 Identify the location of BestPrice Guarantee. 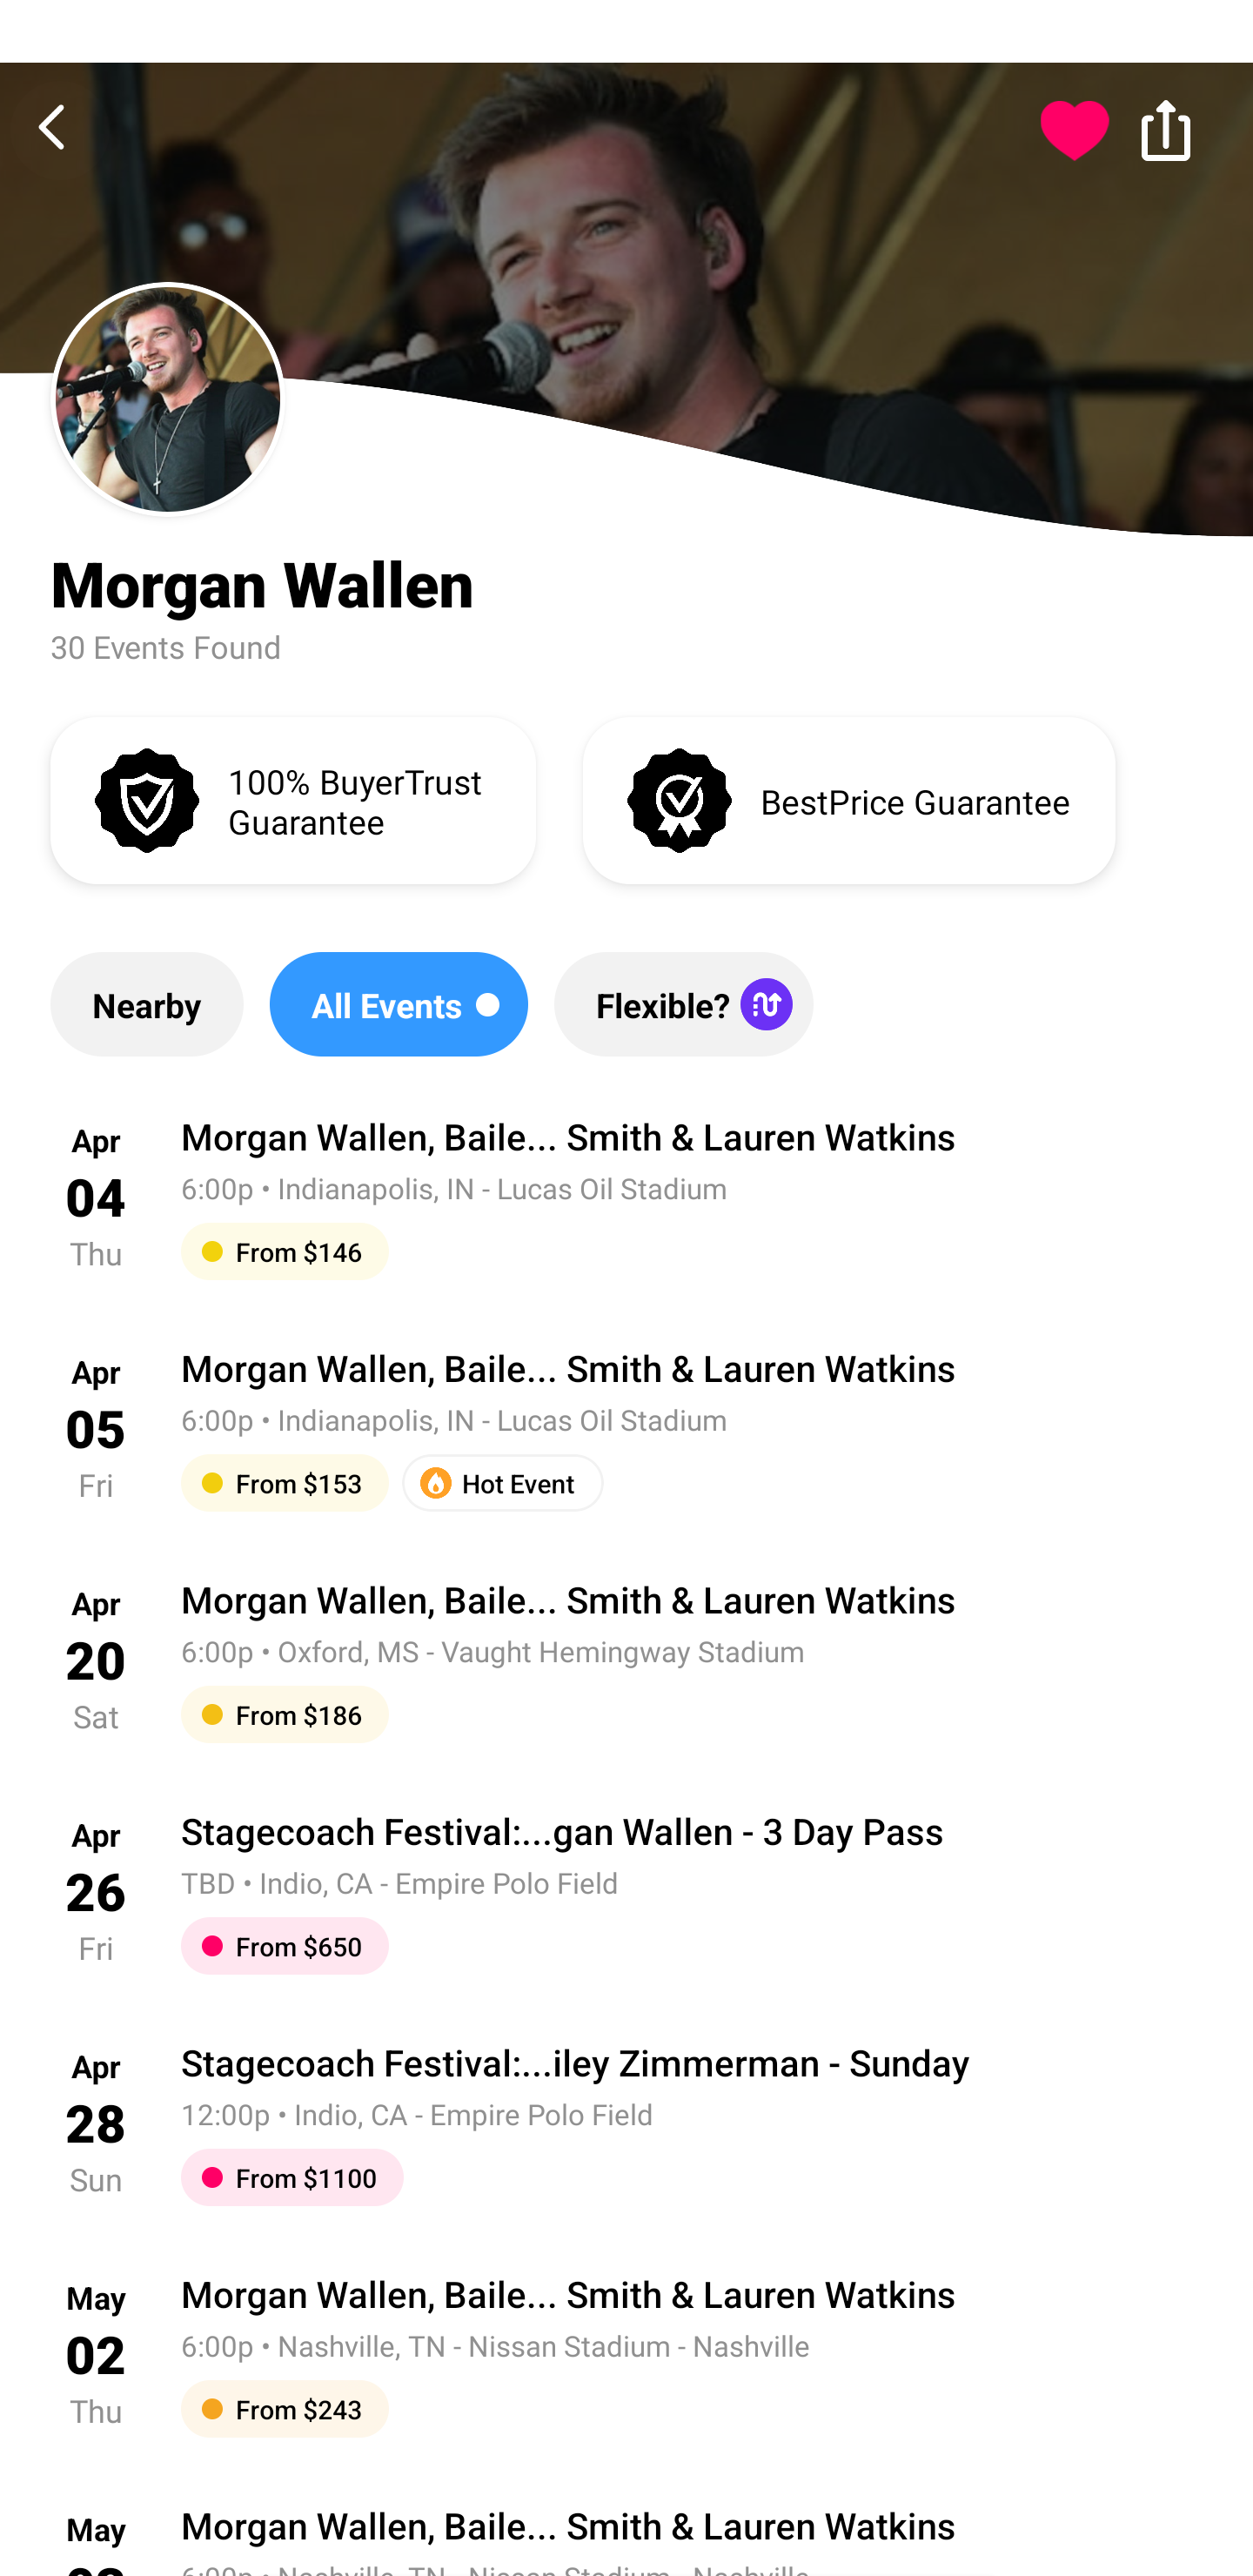
(848, 799).